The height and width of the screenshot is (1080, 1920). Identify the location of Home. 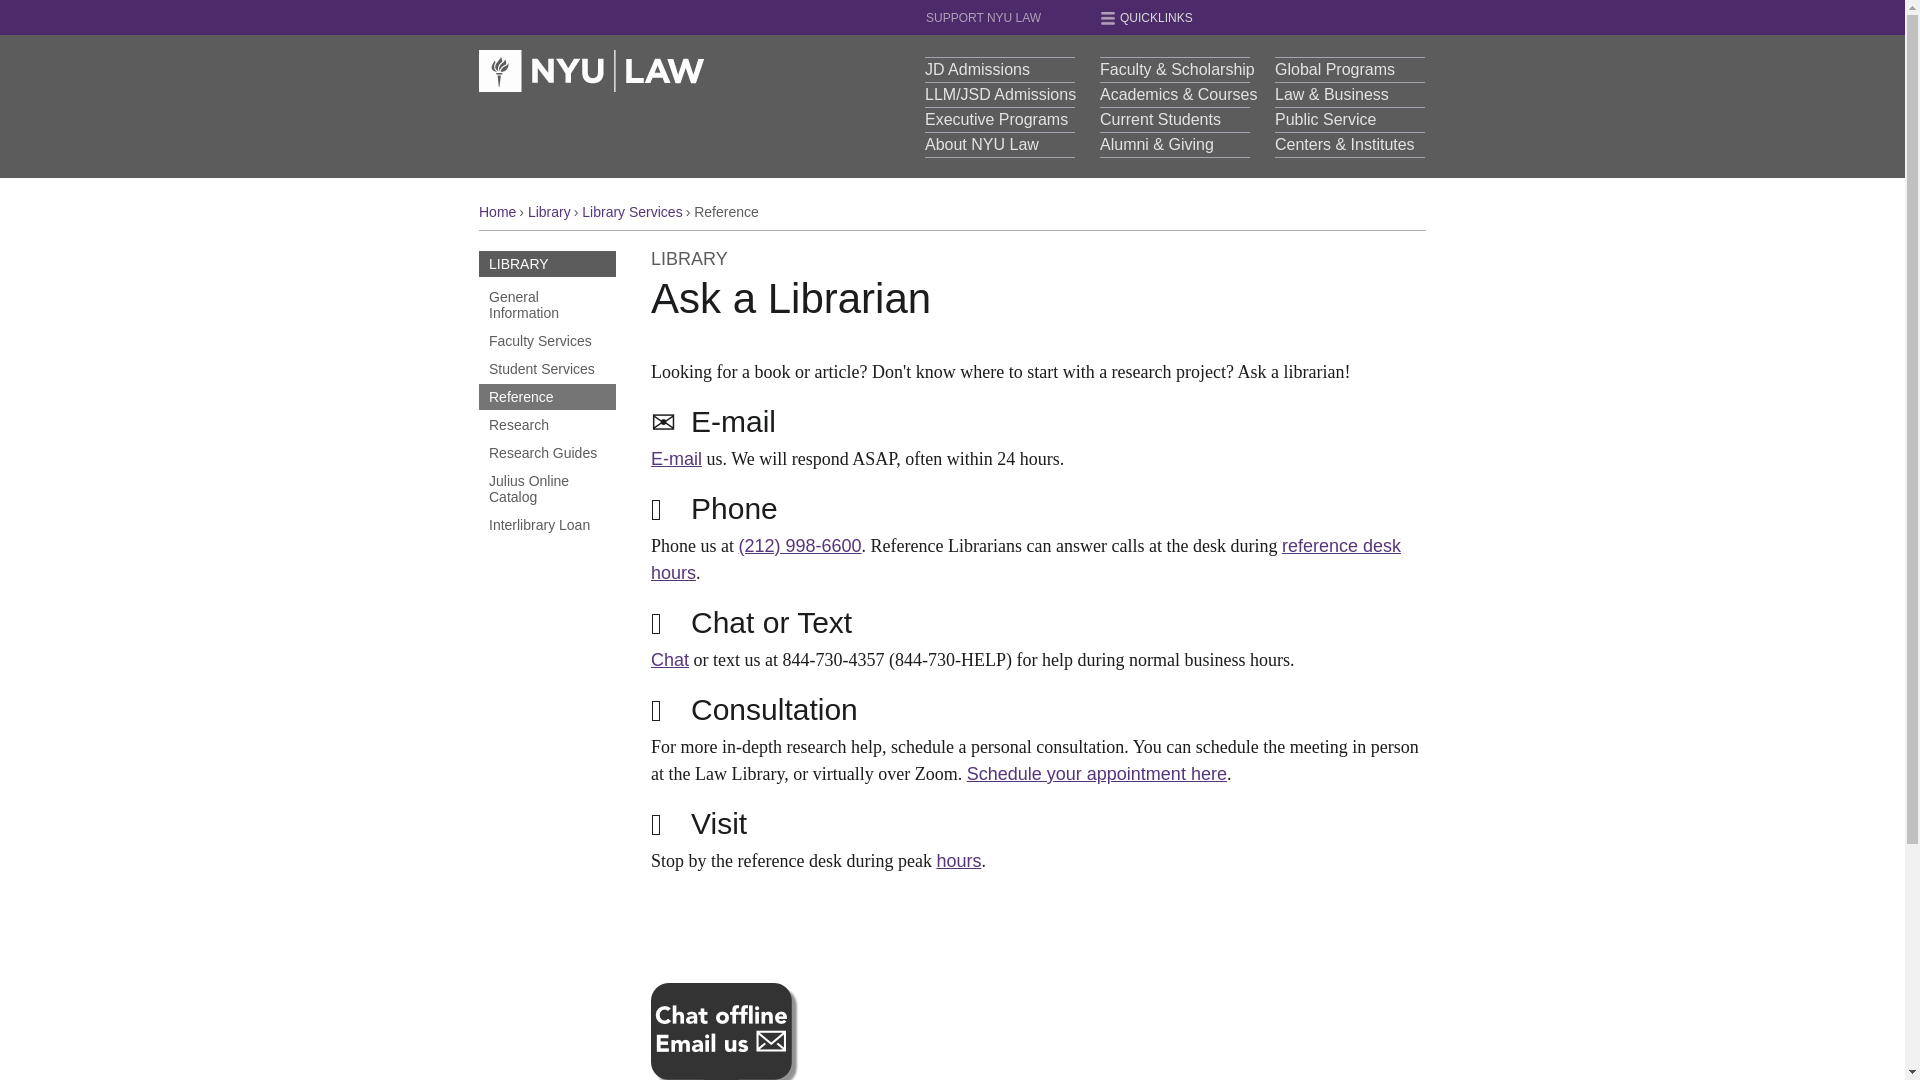
(591, 70).